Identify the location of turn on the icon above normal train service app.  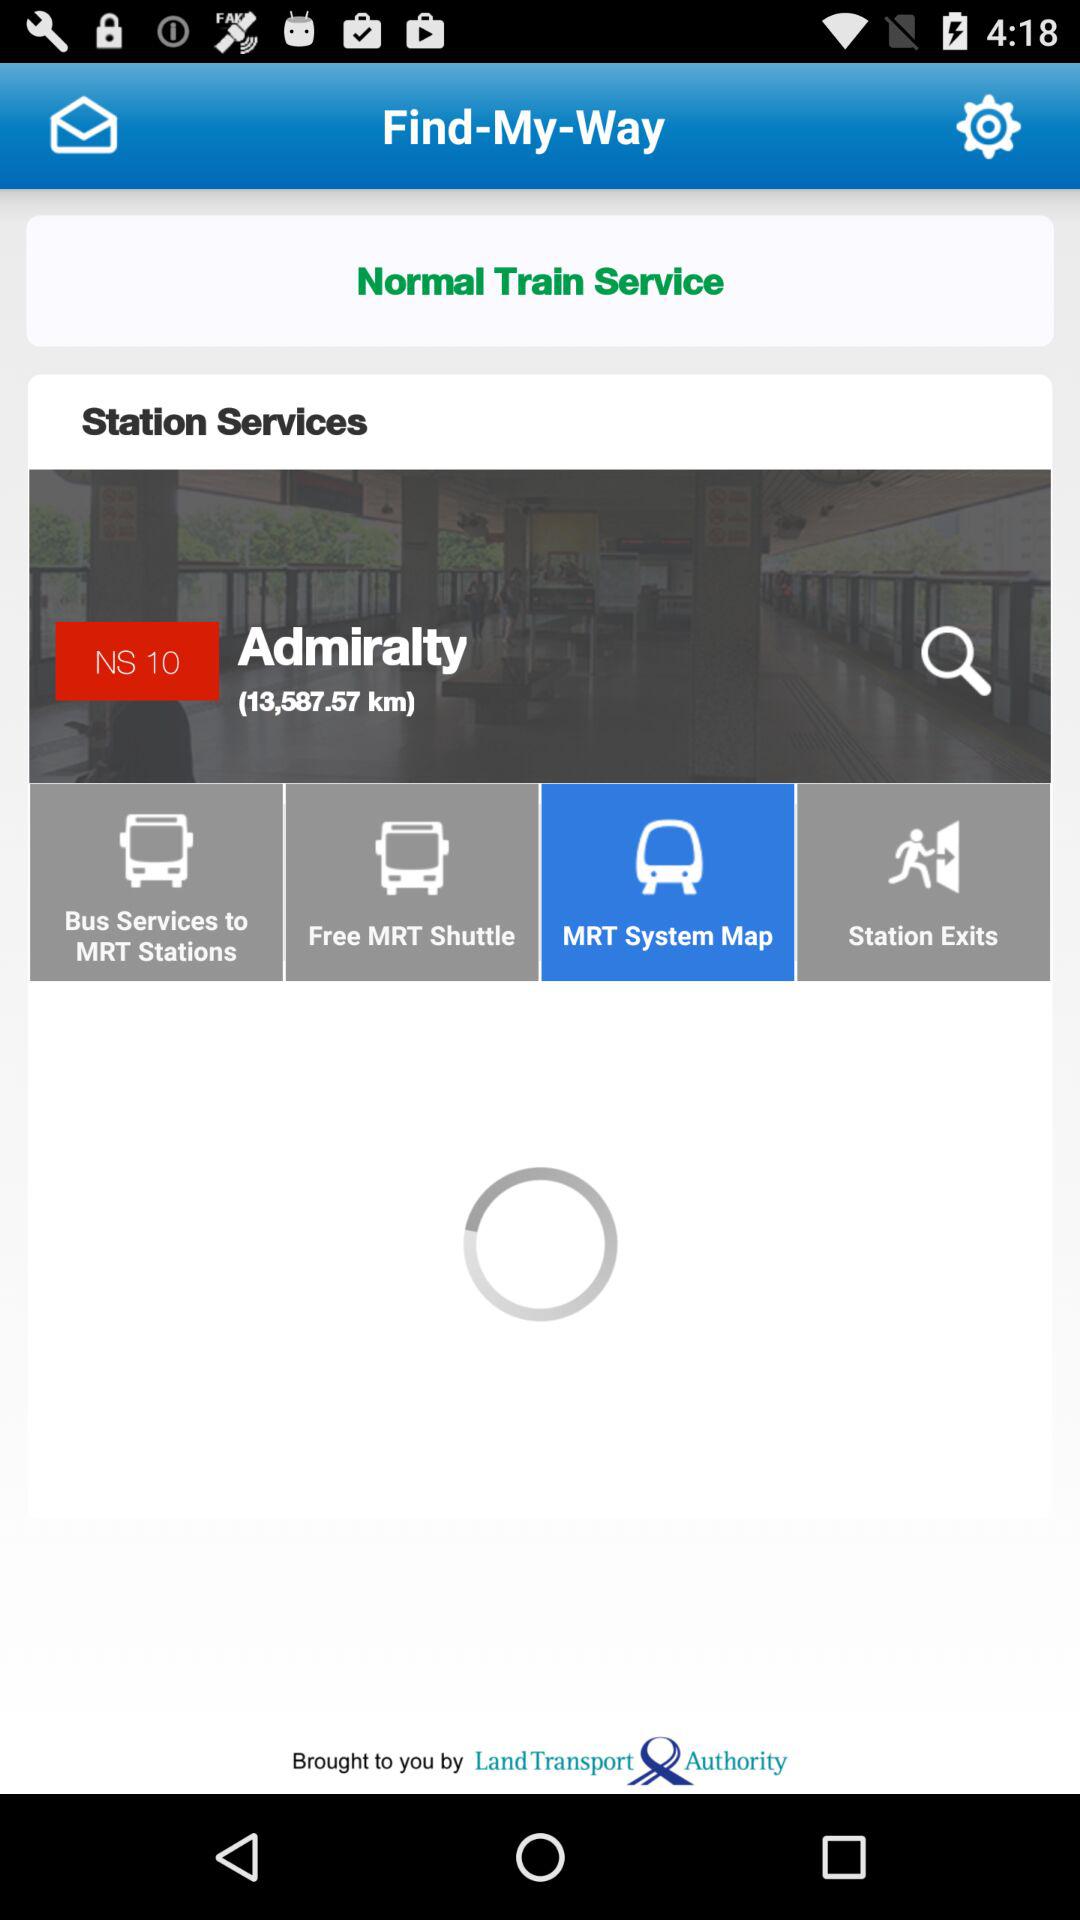
(988, 126).